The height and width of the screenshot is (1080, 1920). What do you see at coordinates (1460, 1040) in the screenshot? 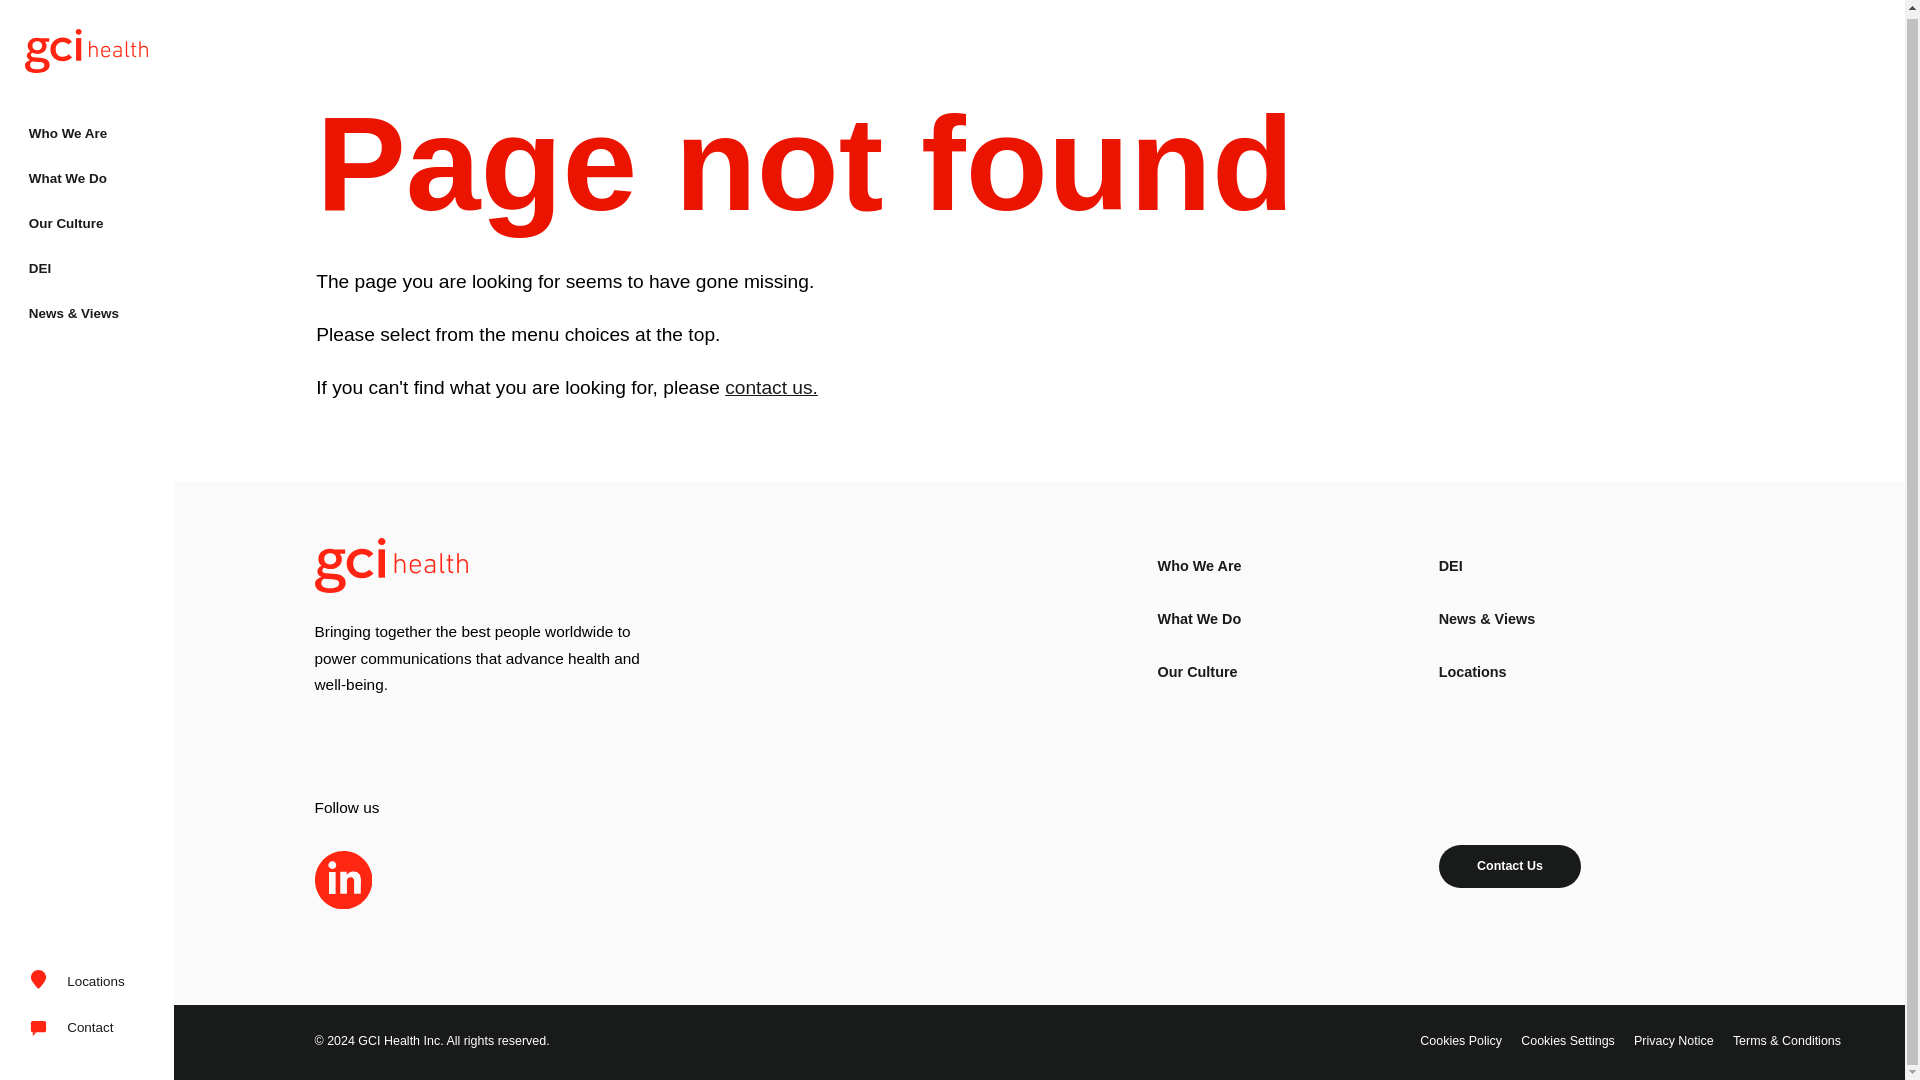
I see `Cookies Policy` at bounding box center [1460, 1040].